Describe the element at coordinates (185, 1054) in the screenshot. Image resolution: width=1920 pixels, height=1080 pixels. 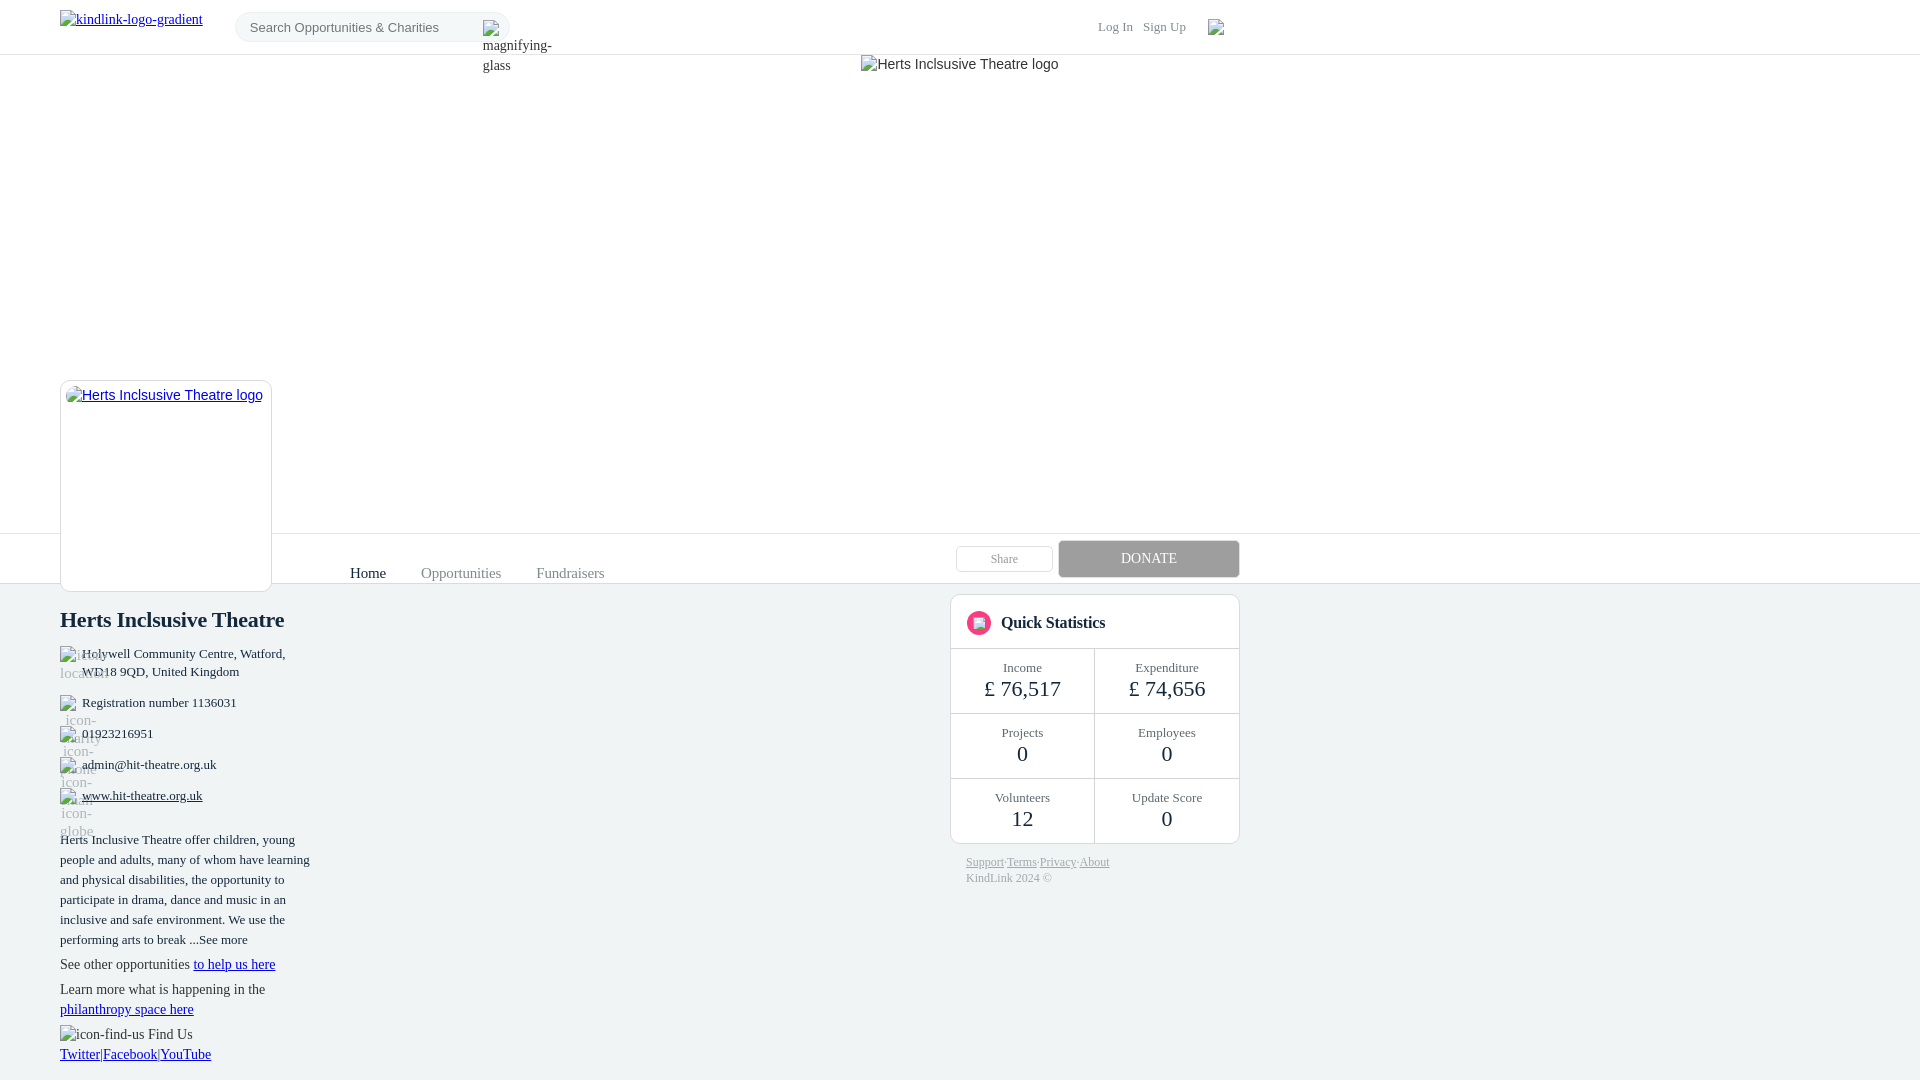
I see `YouTube` at that location.